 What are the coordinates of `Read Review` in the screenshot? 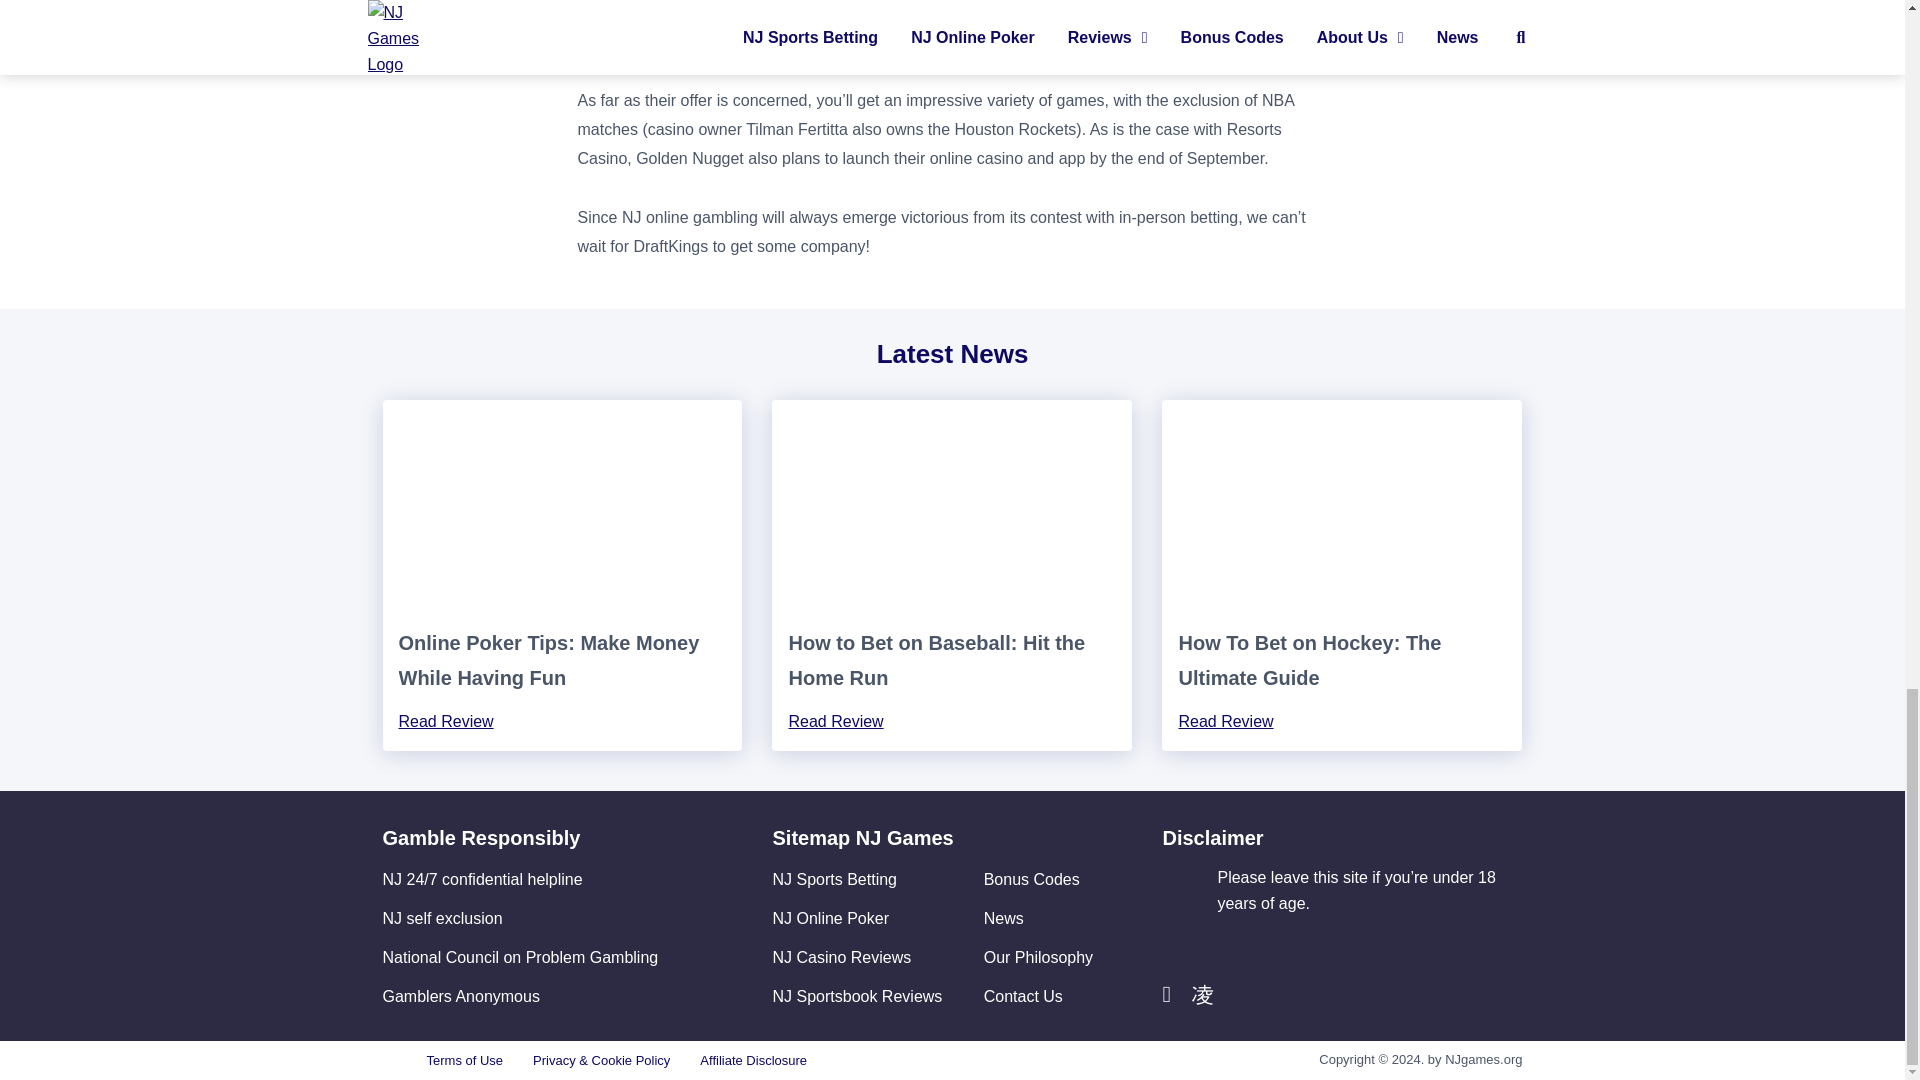 It's located at (1225, 721).